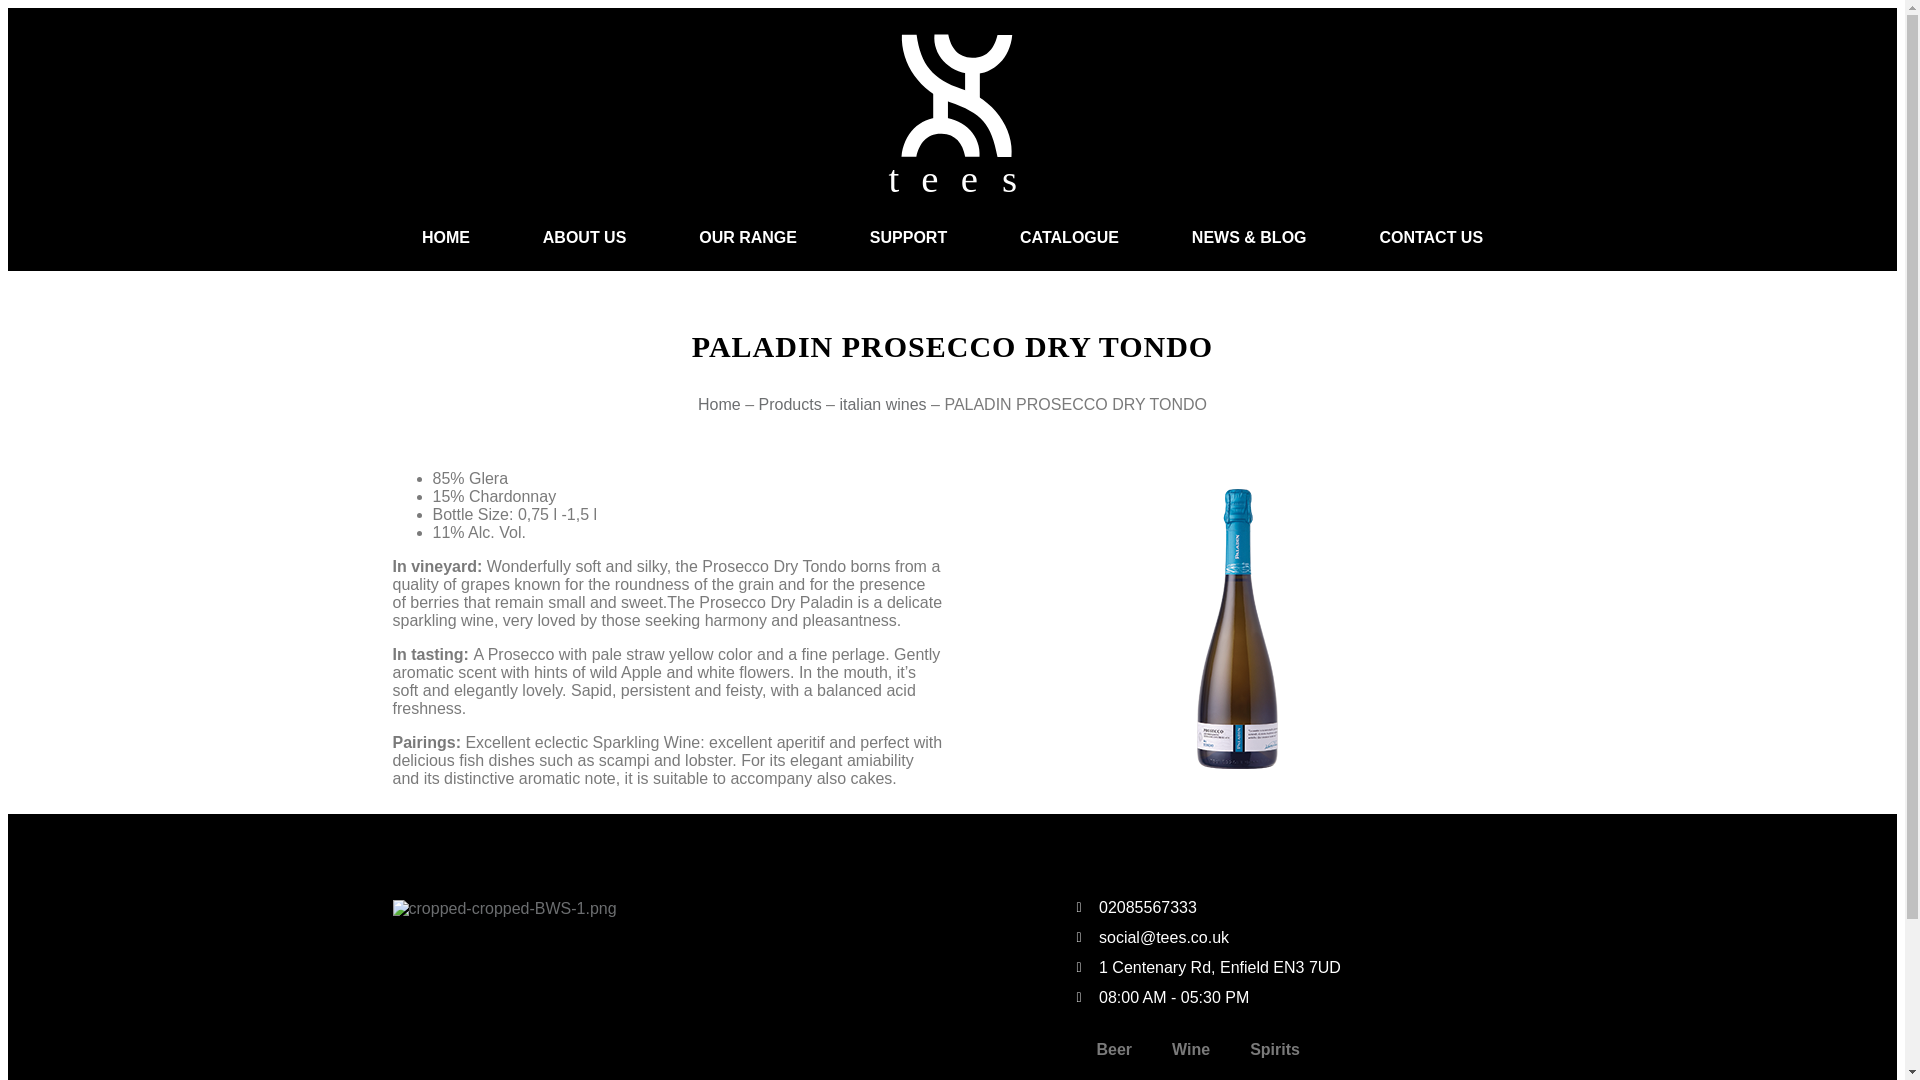 This screenshot has width=1920, height=1080. I want to click on CONTACT US, so click(1430, 238).